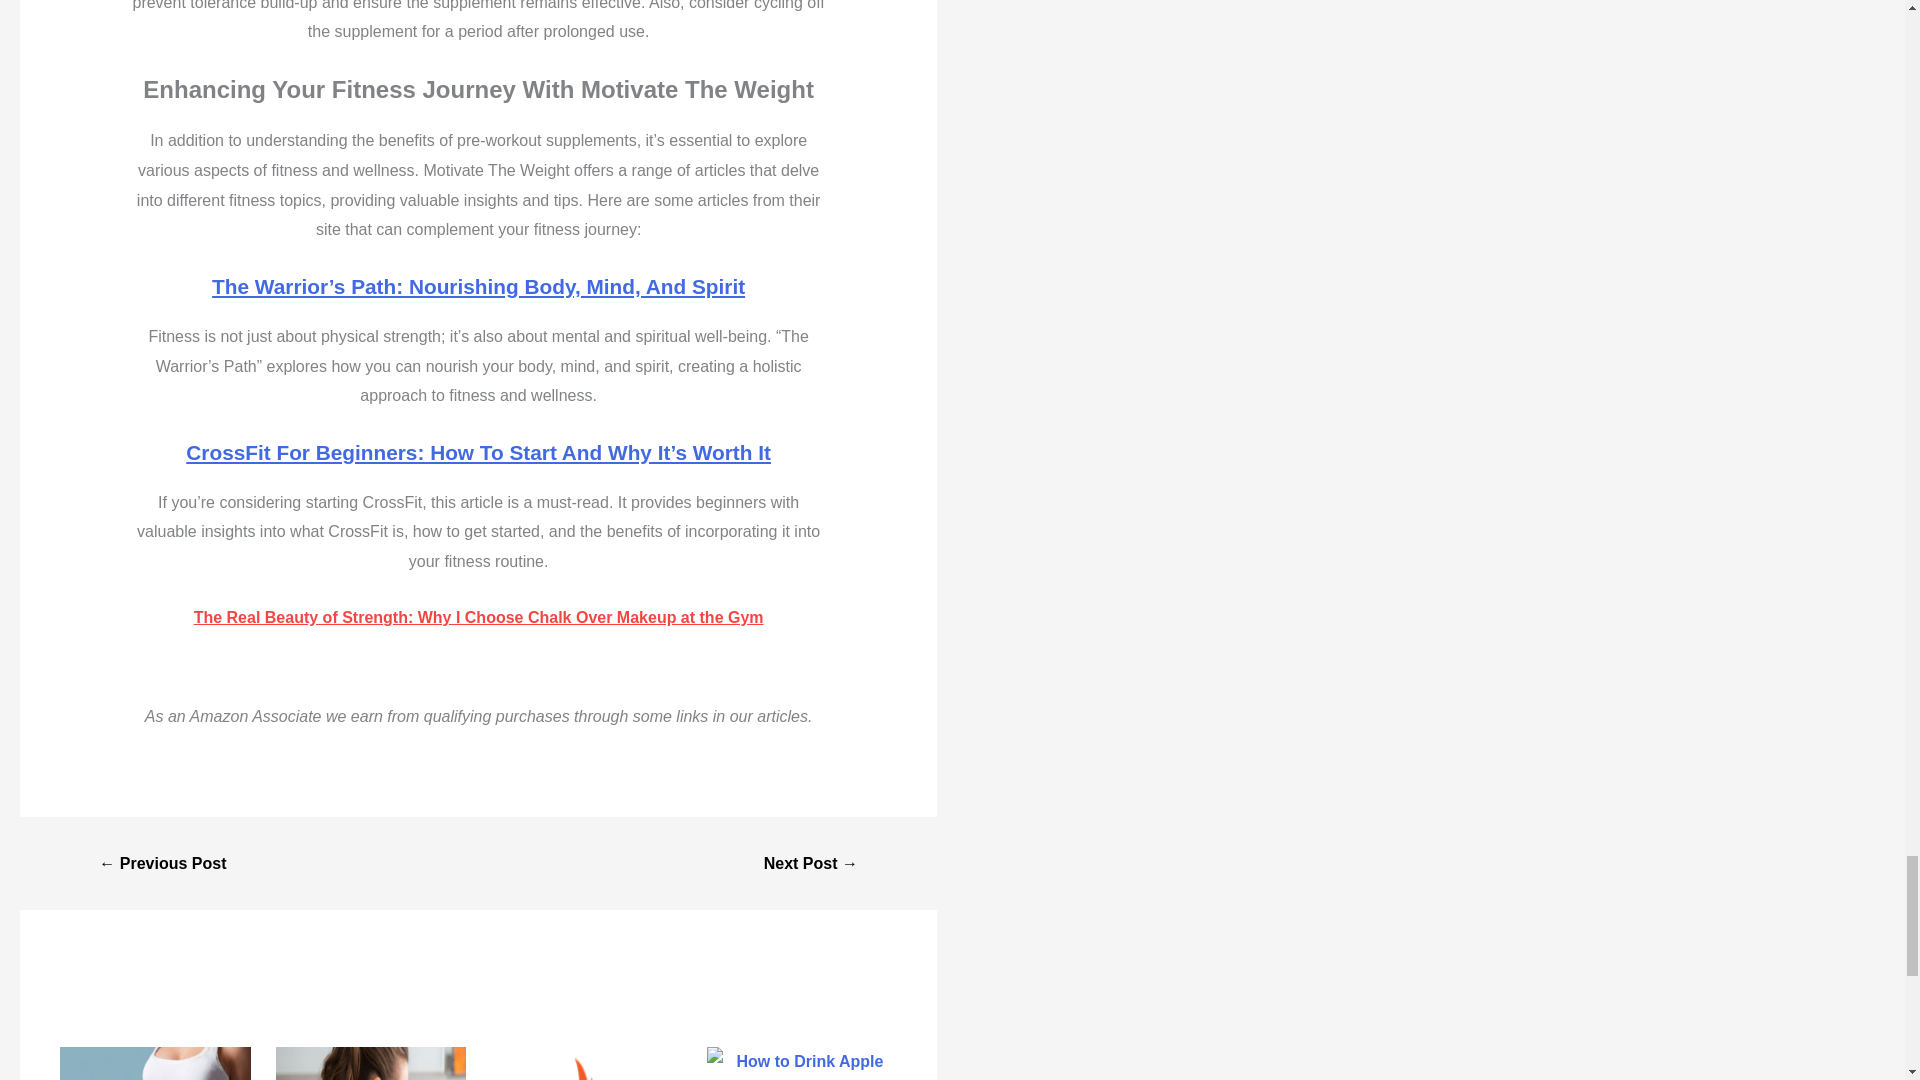 The image size is (1920, 1080). I want to click on Best Treadmill Workouts for Weight Loss, so click(810, 864).